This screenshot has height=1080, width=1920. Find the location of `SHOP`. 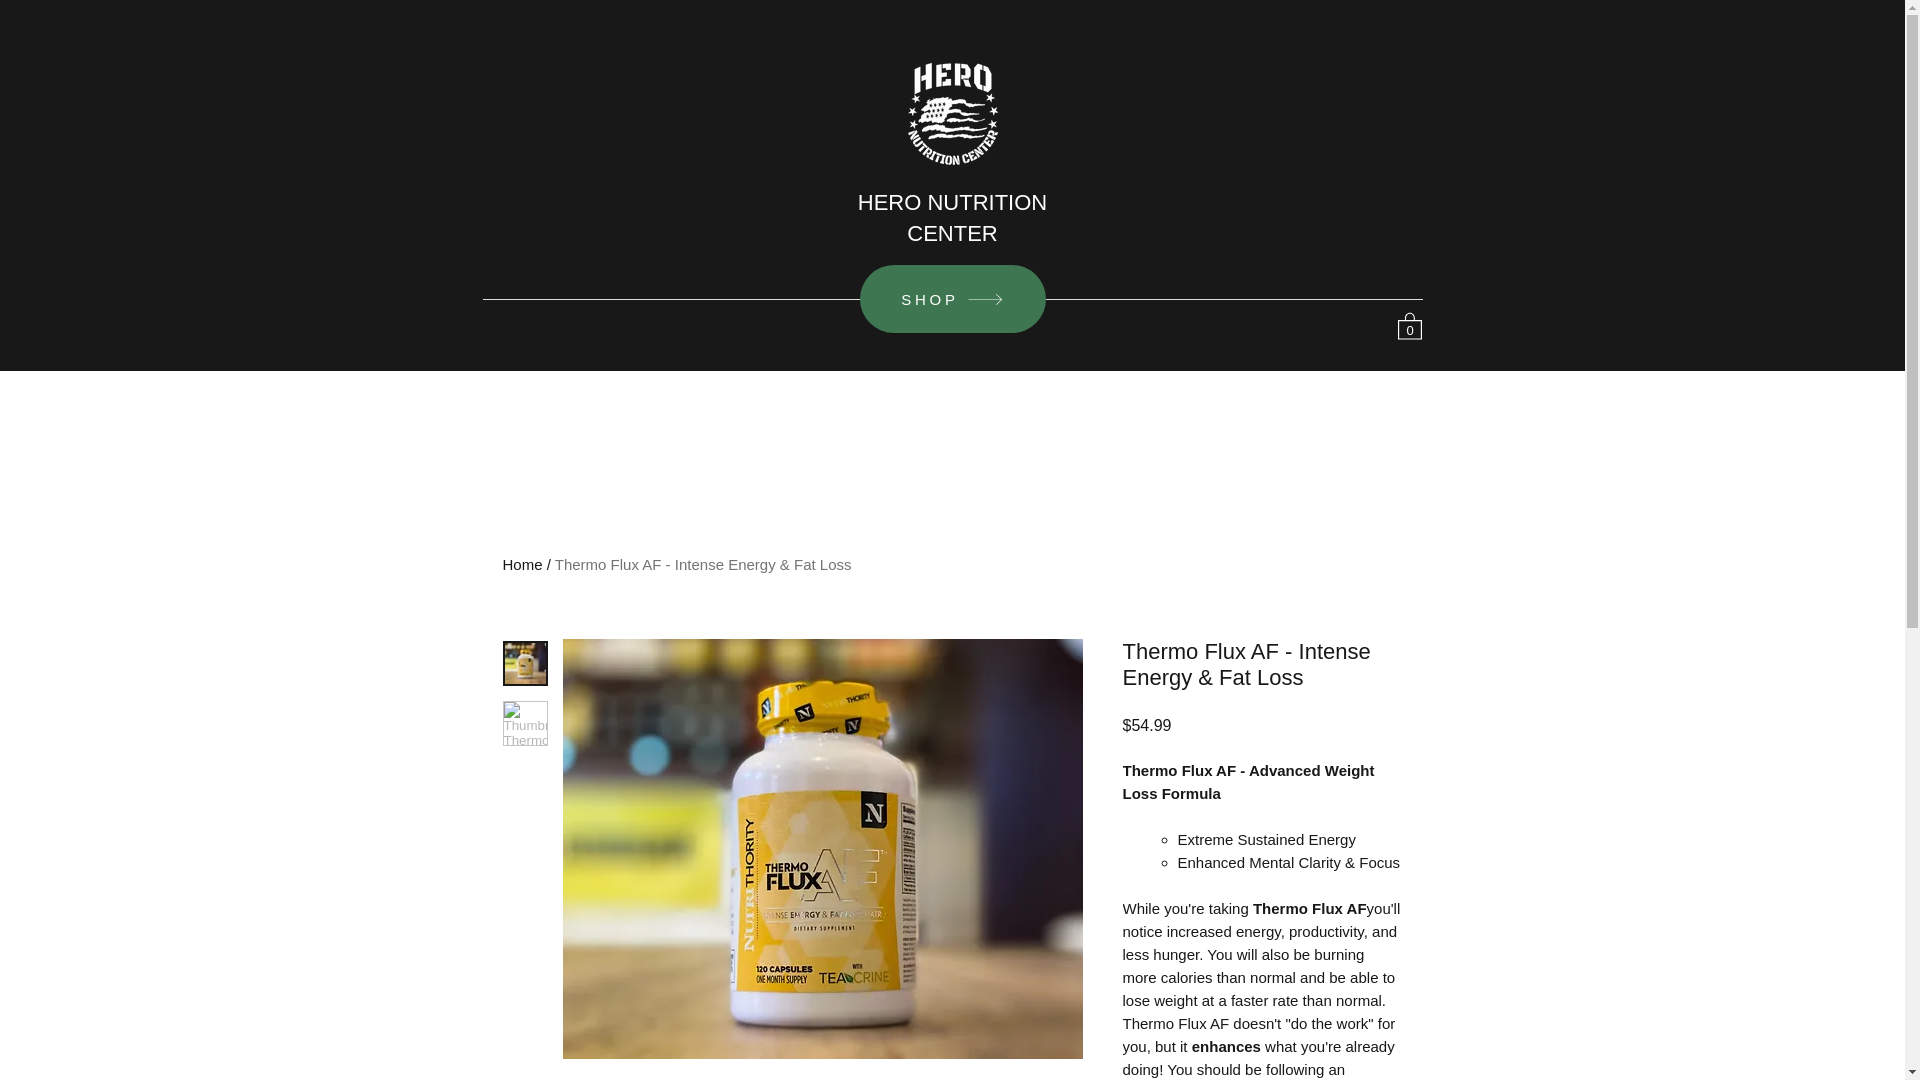

SHOP is located at coordinates (953, 298).